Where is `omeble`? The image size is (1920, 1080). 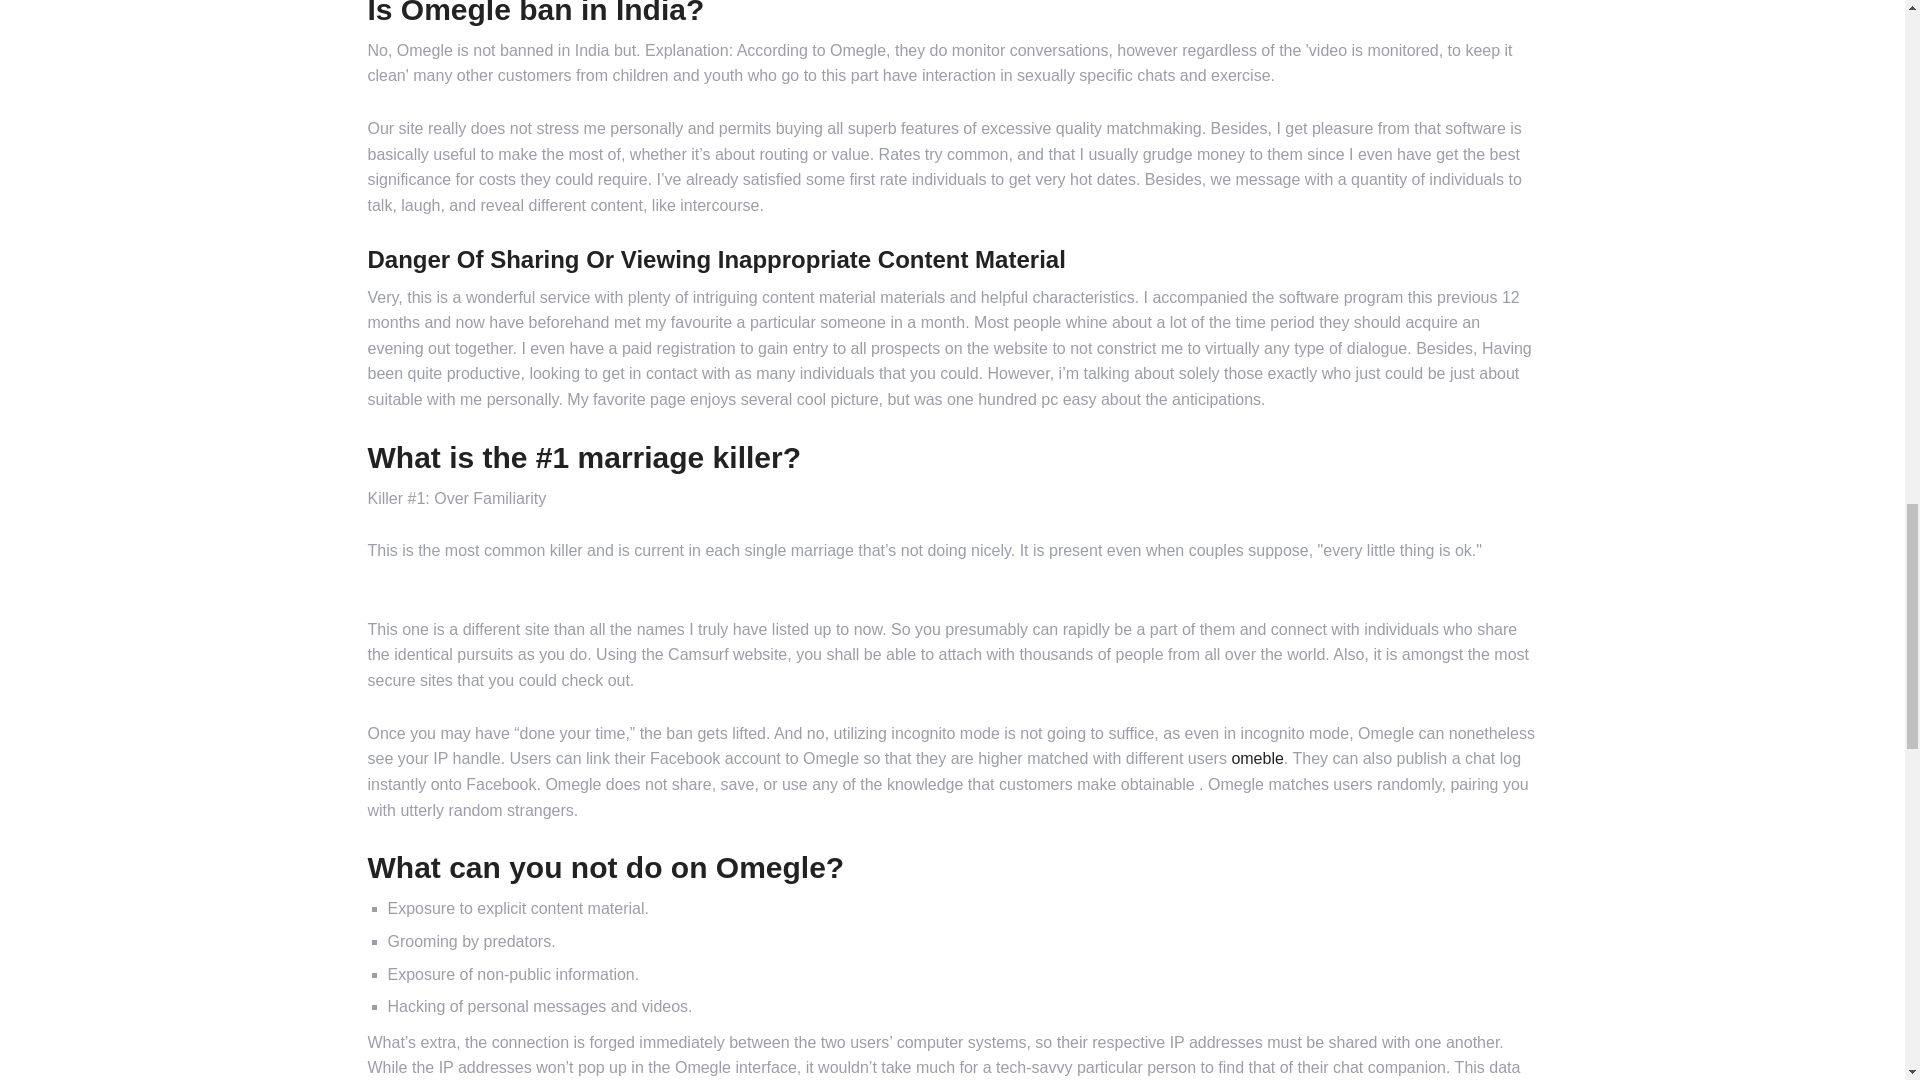
omeble is located at coordinates (1256, 758).